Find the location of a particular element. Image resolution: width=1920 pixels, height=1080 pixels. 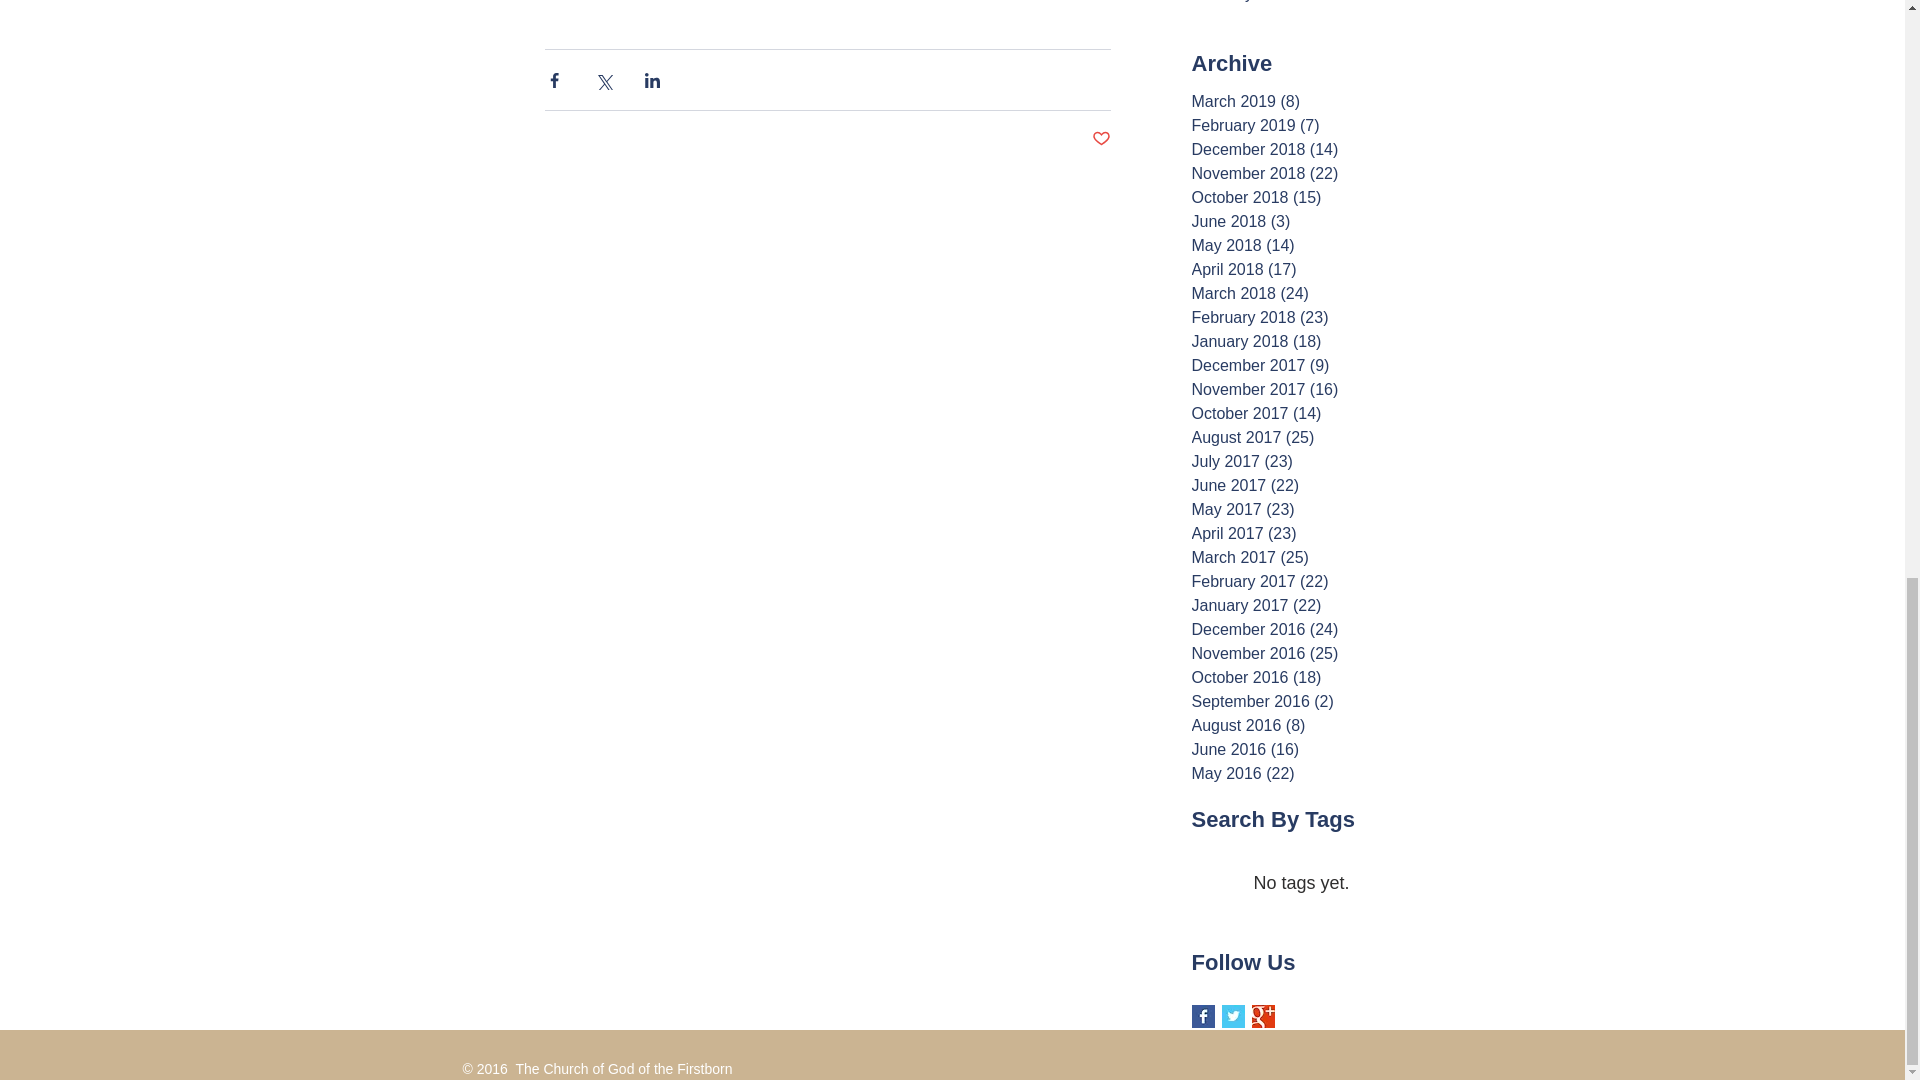

Daily Bread 2-27-19 is located at coordinates (1308, 6).